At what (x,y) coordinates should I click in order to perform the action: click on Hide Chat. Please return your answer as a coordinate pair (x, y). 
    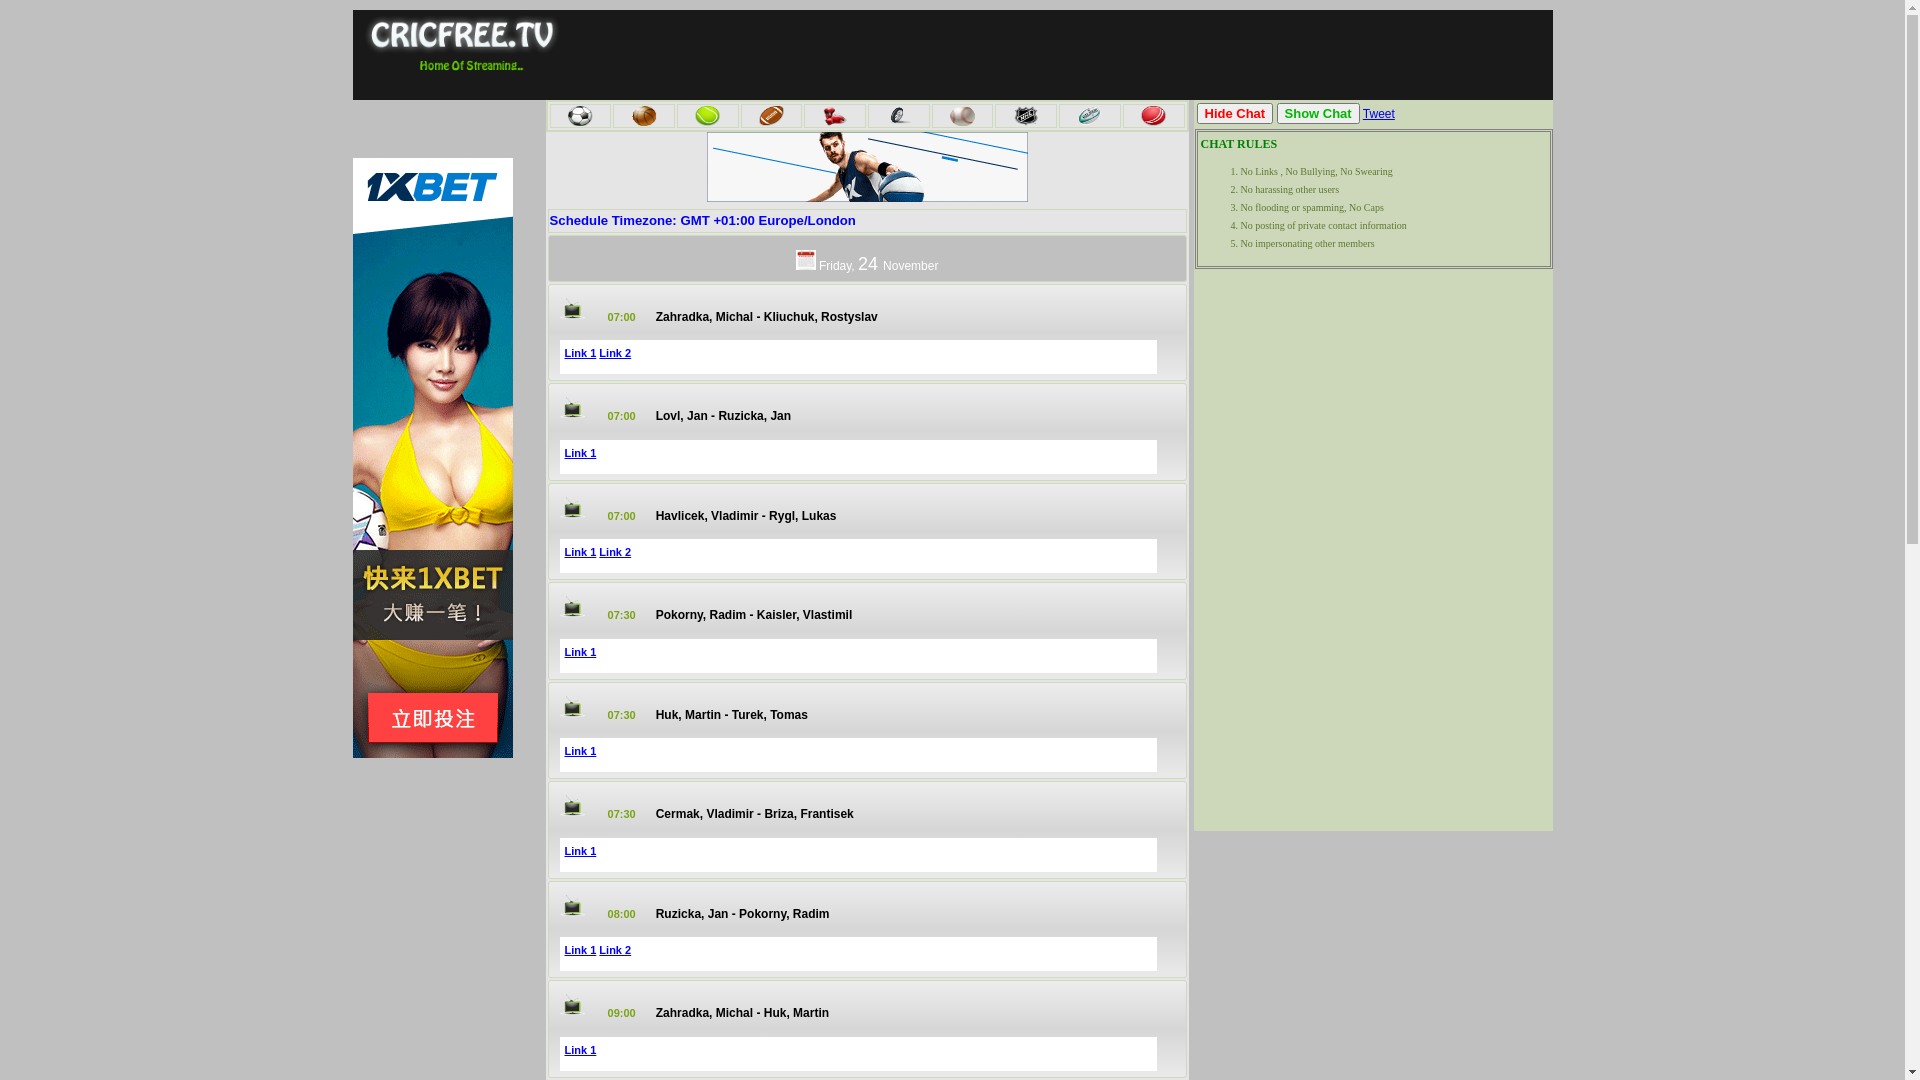
    Looking at the image, I should click on (1234, 114).